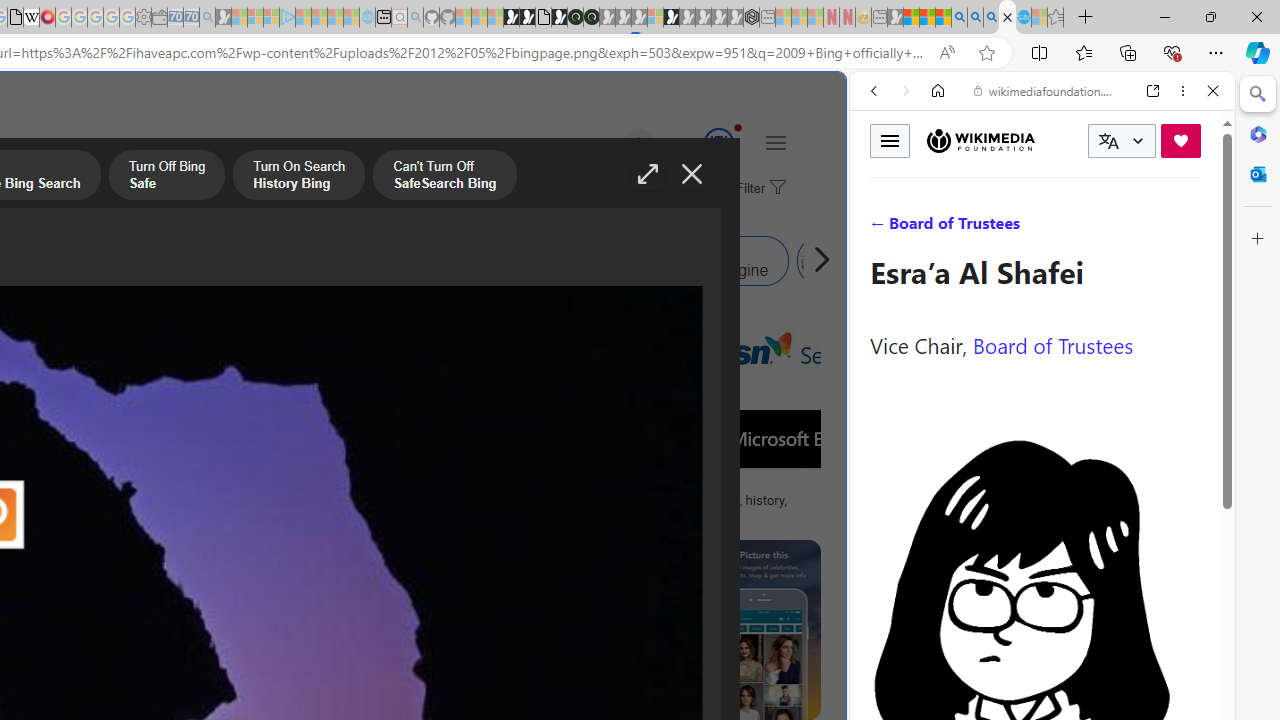 The width and height of the screenshot is (1280, 720). What do you see at coordinates (1053, 344) in the screenshot?
I see `Board of Trustees` at bounding box center [1053, 344].